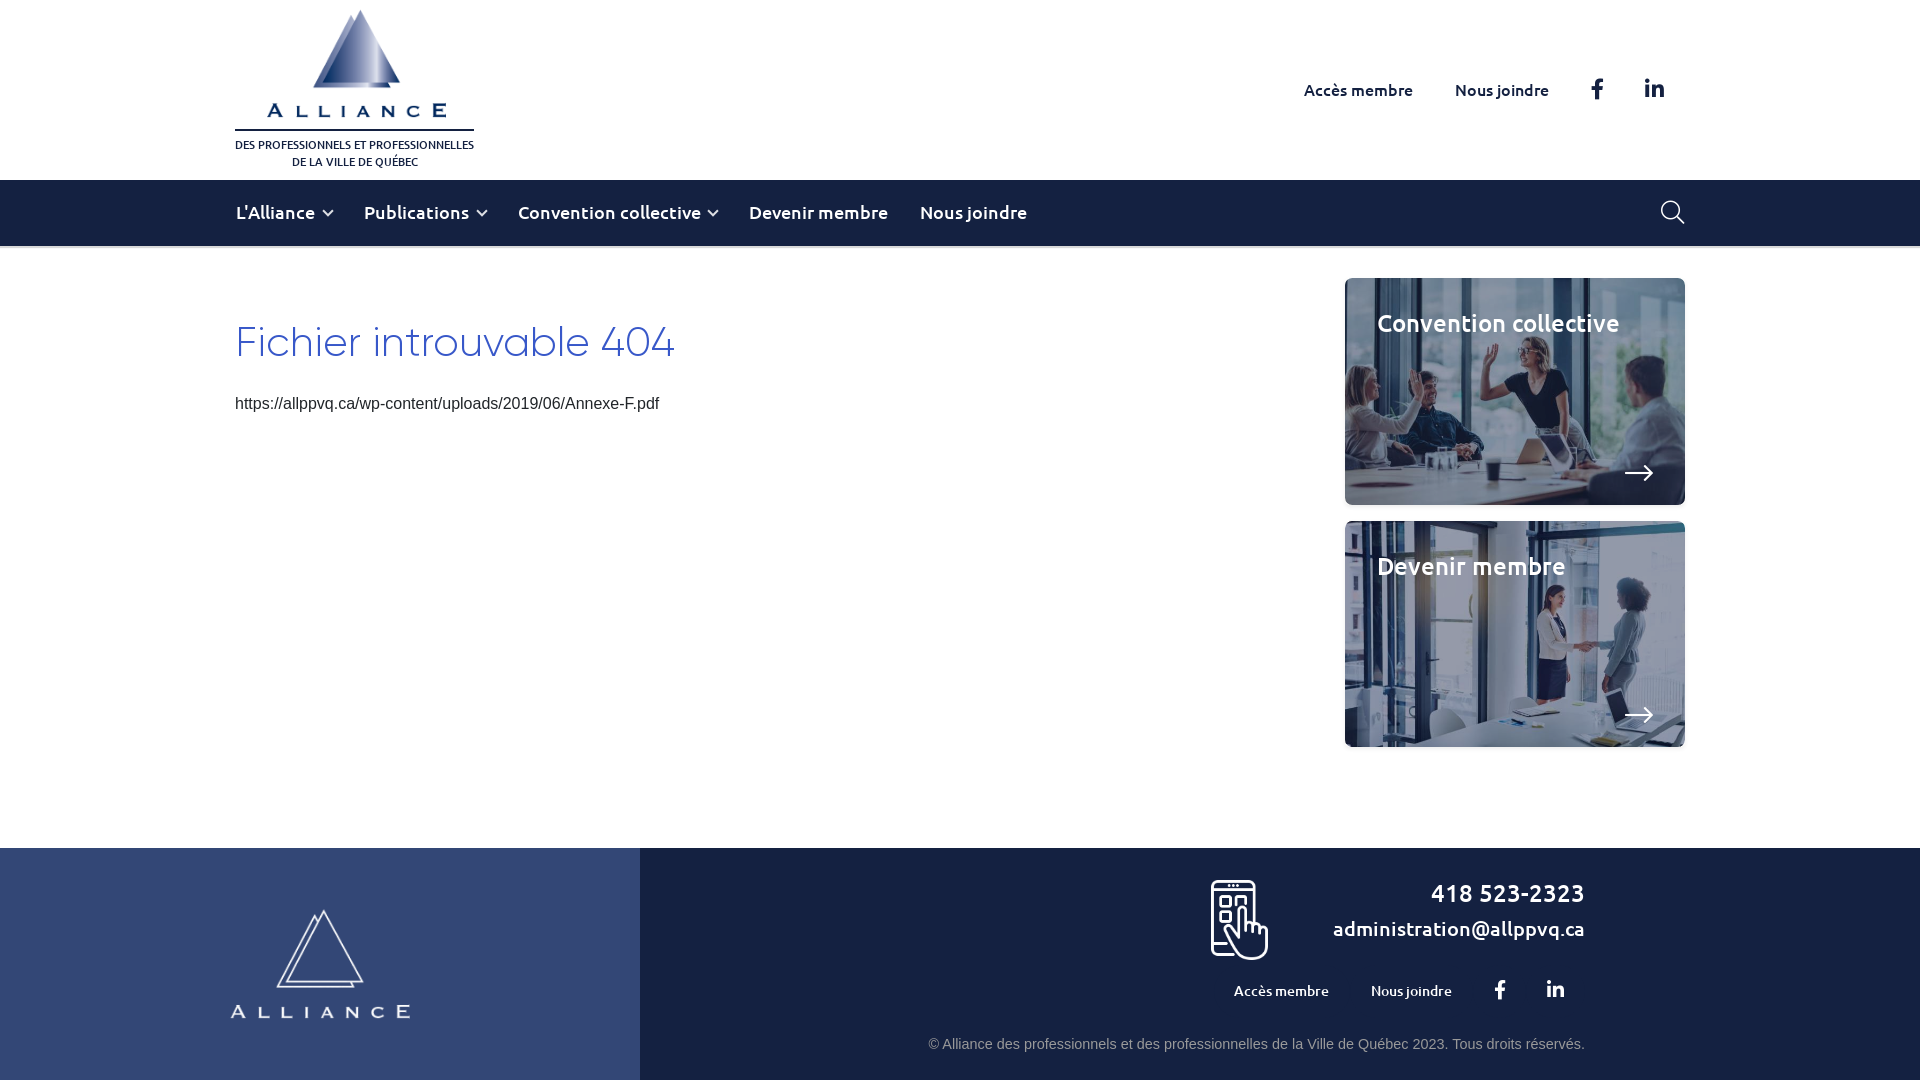  I want to click on LinkedIn, so click(1654, 90).